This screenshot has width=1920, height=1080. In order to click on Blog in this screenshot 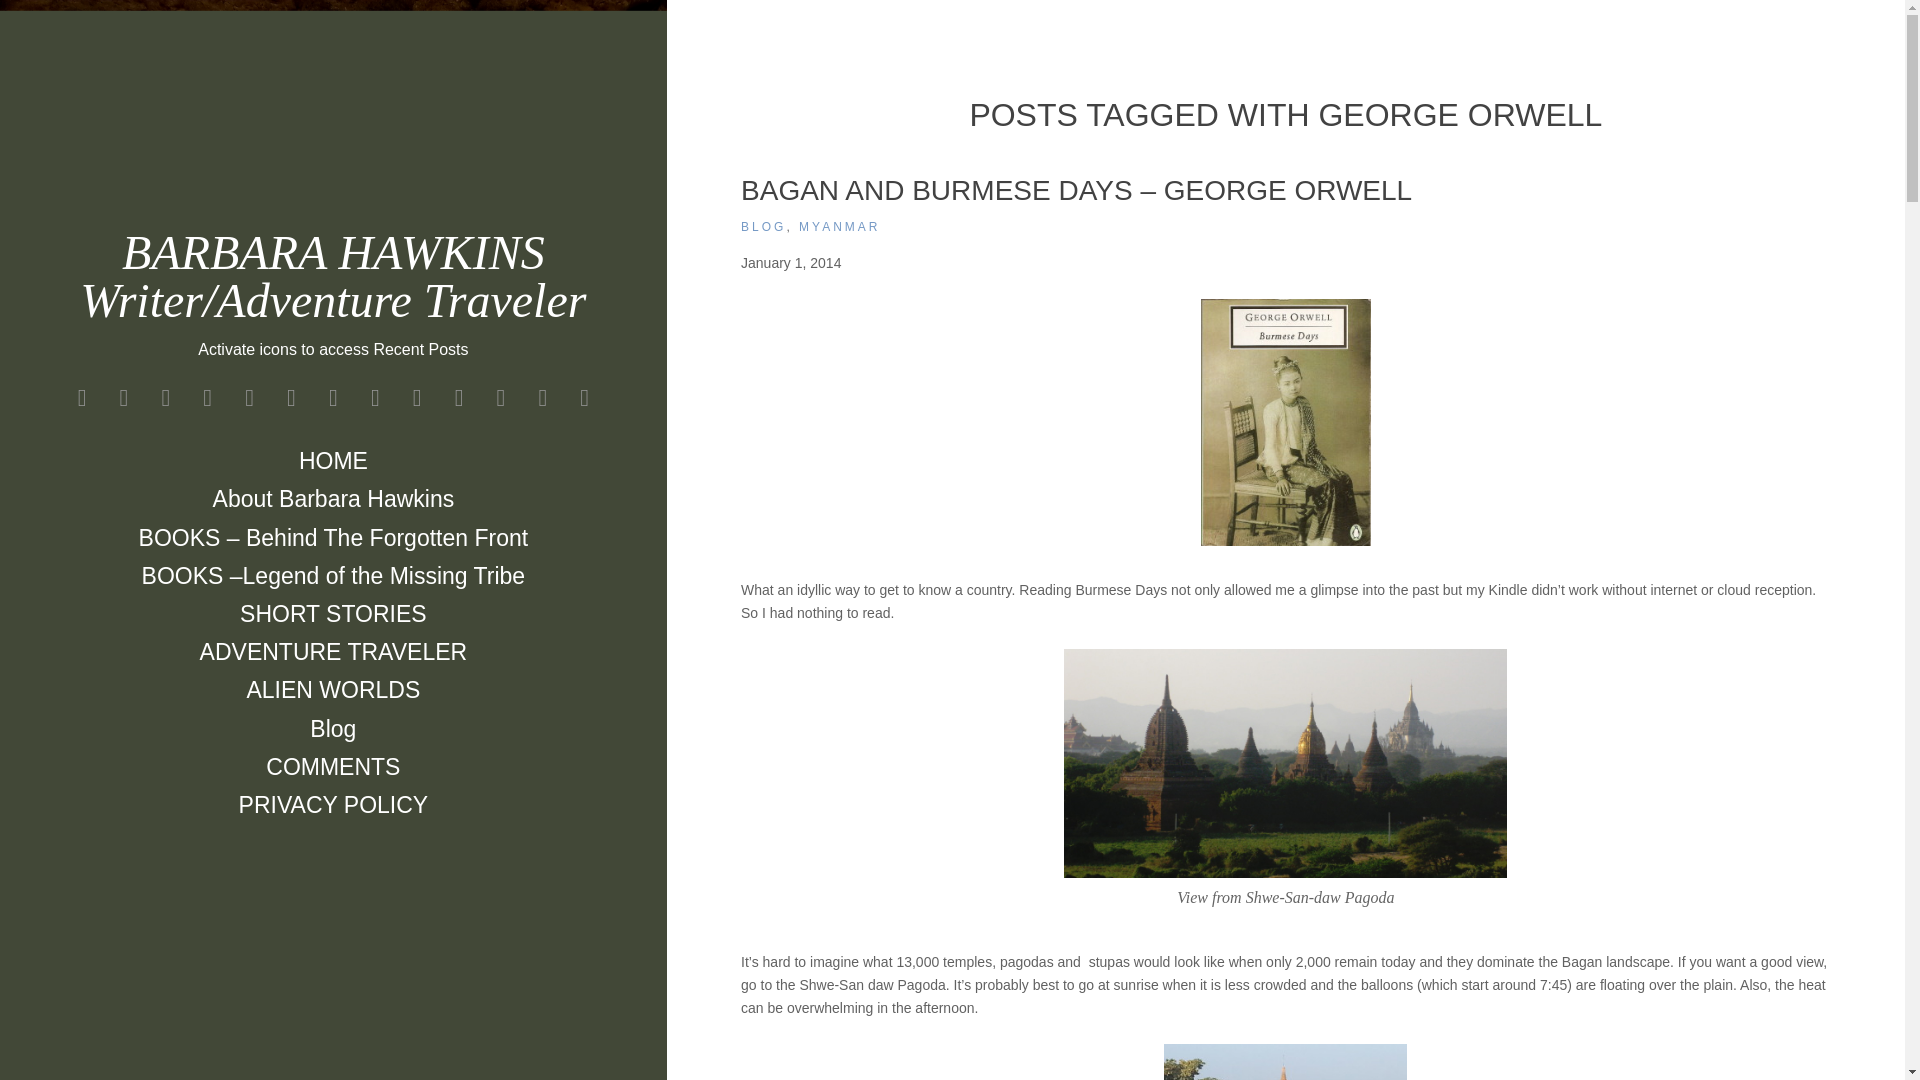, I will do `click(332, 728)`.